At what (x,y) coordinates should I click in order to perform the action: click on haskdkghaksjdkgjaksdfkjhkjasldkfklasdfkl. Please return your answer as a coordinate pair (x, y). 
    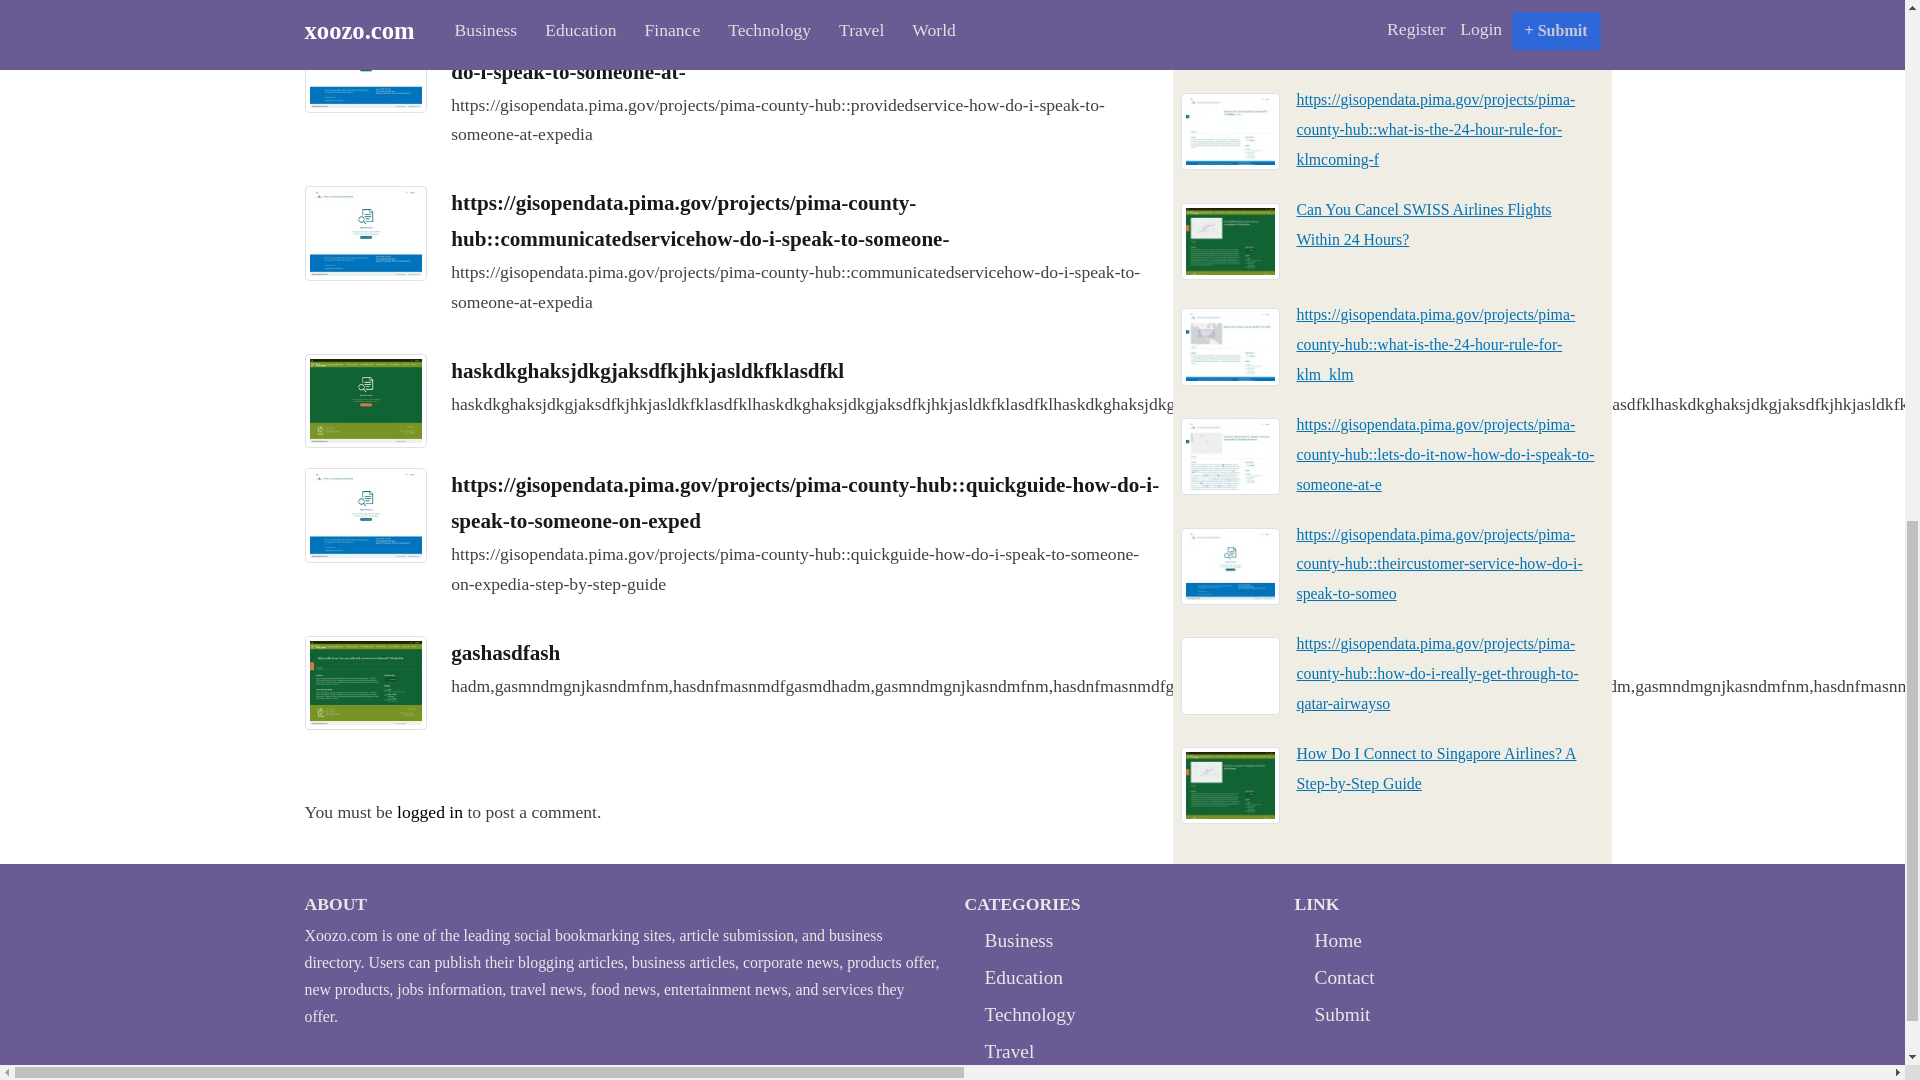
    Looking at the image, I should click on (648, 370).